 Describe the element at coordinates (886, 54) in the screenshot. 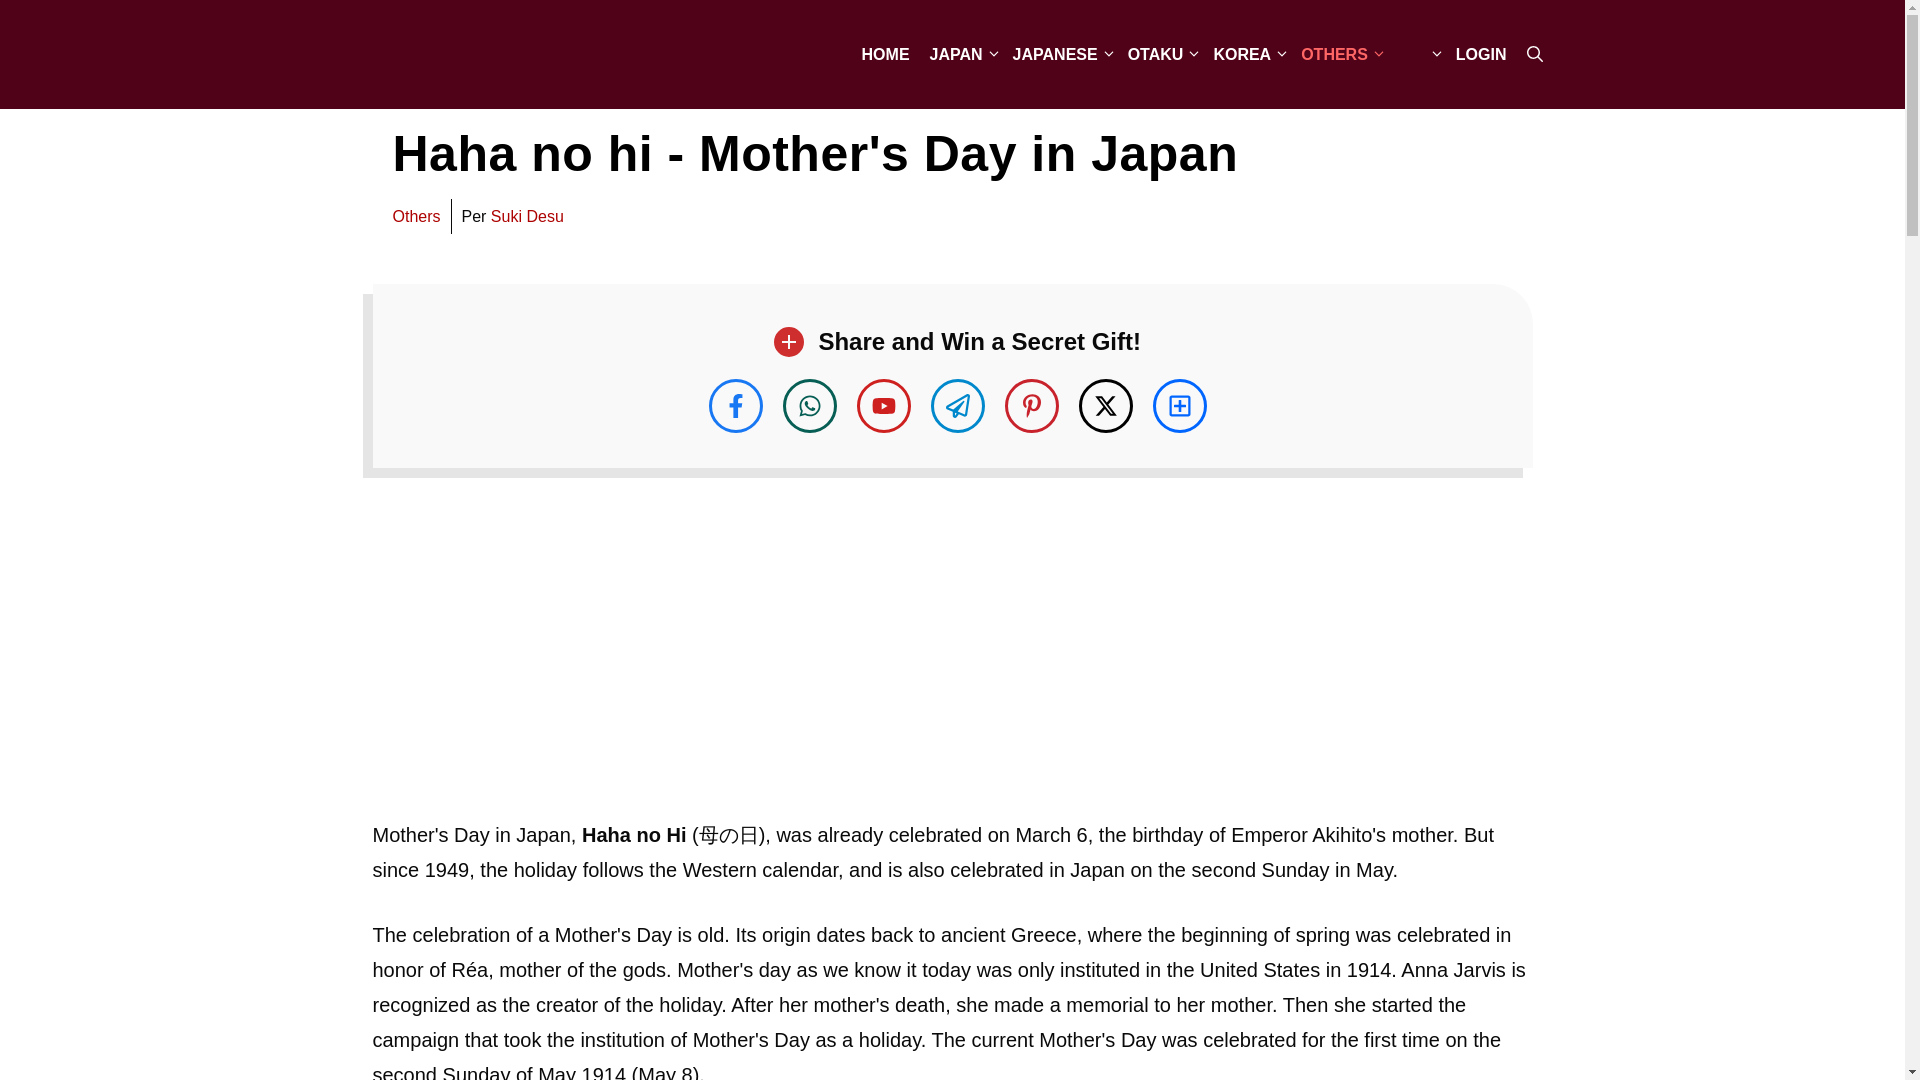

I see `HOME` at that location.